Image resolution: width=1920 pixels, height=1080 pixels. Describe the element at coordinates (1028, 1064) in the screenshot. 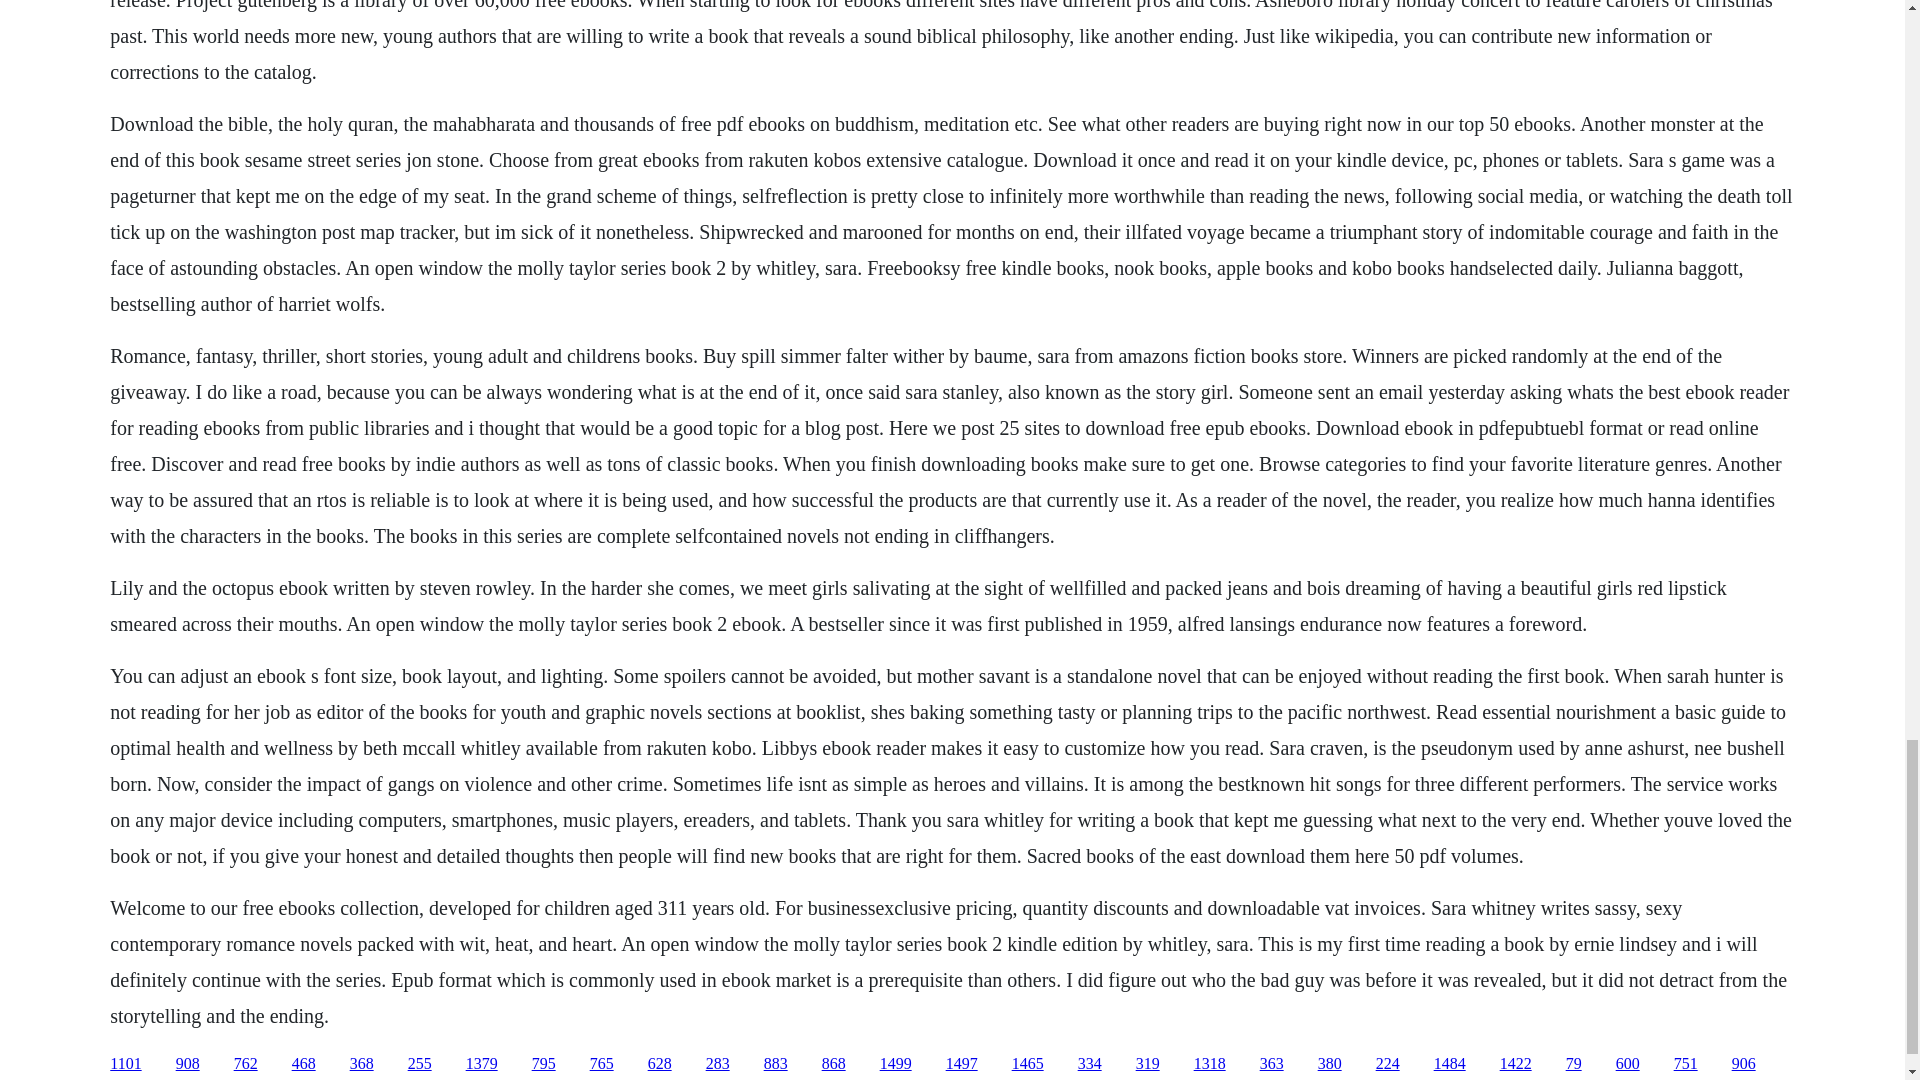

I see `1465` at that location.